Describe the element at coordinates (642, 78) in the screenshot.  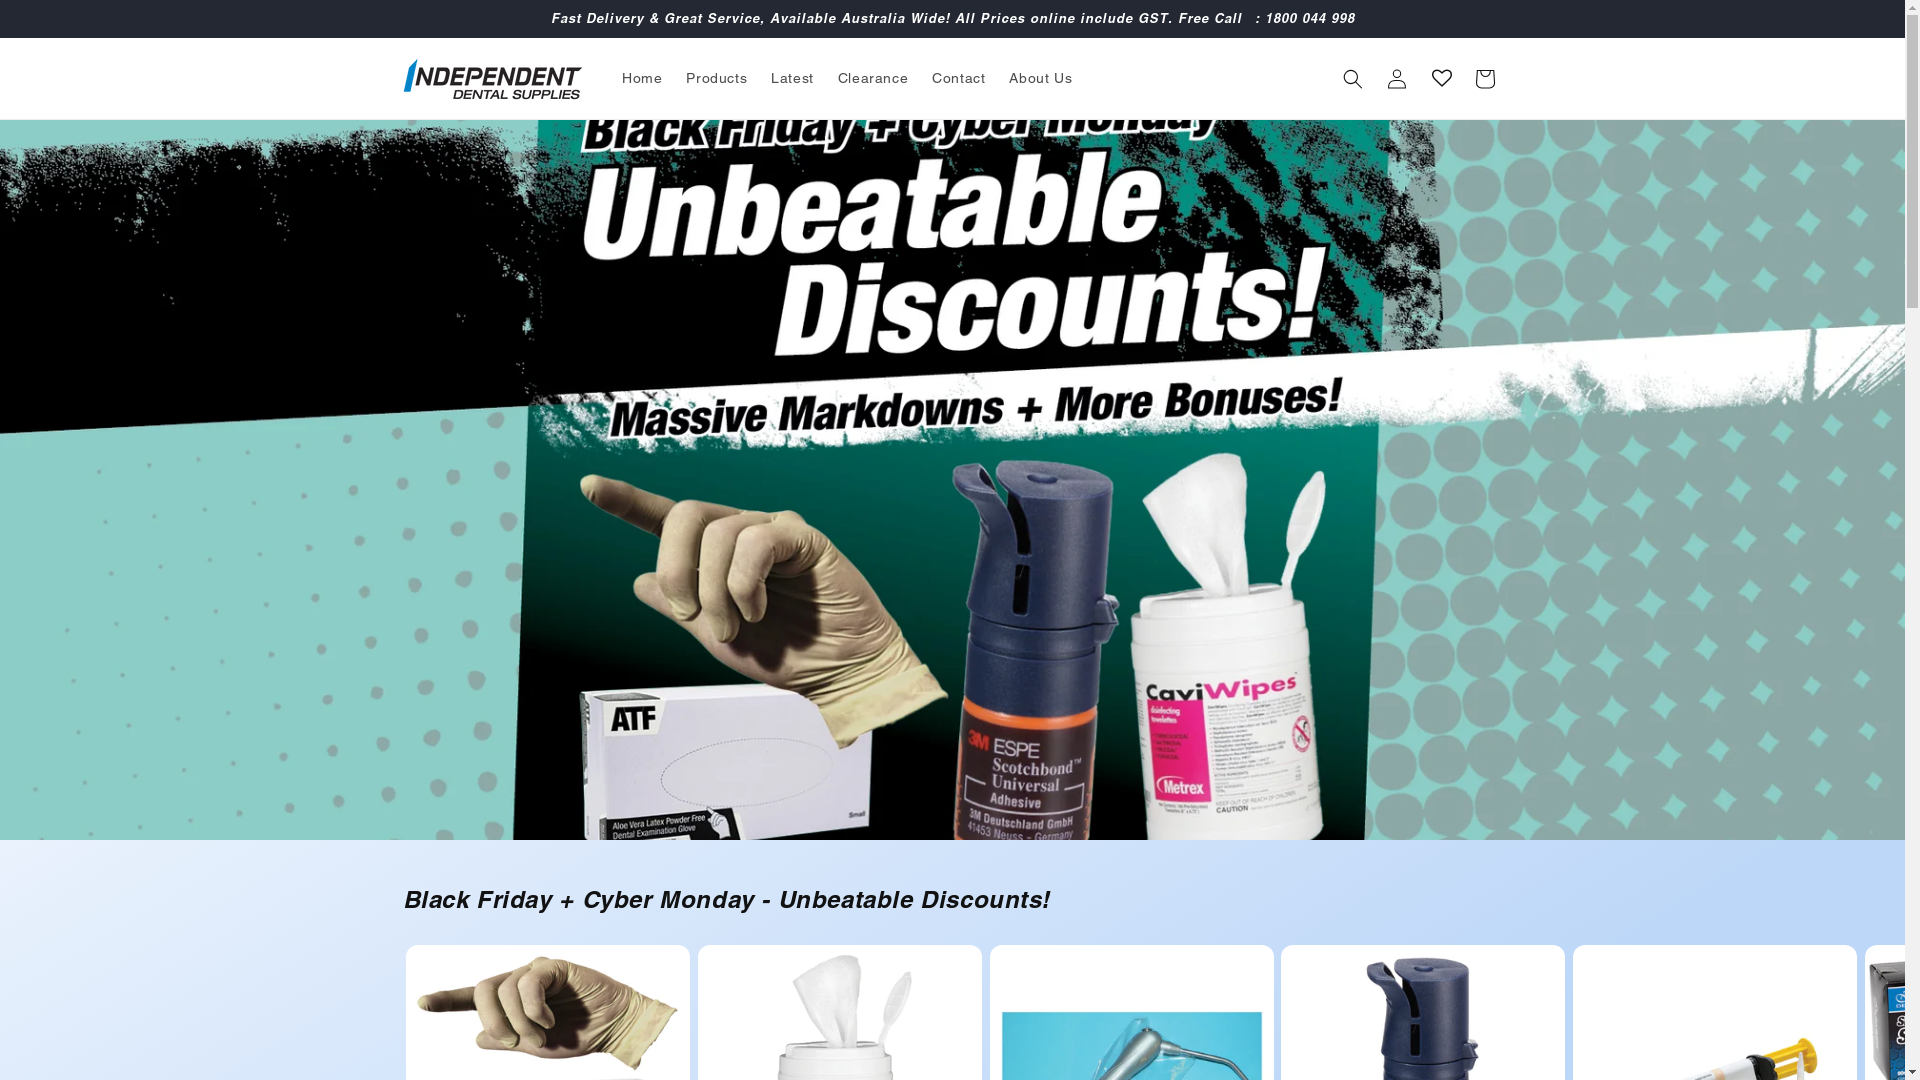
I see `Home` at that location.